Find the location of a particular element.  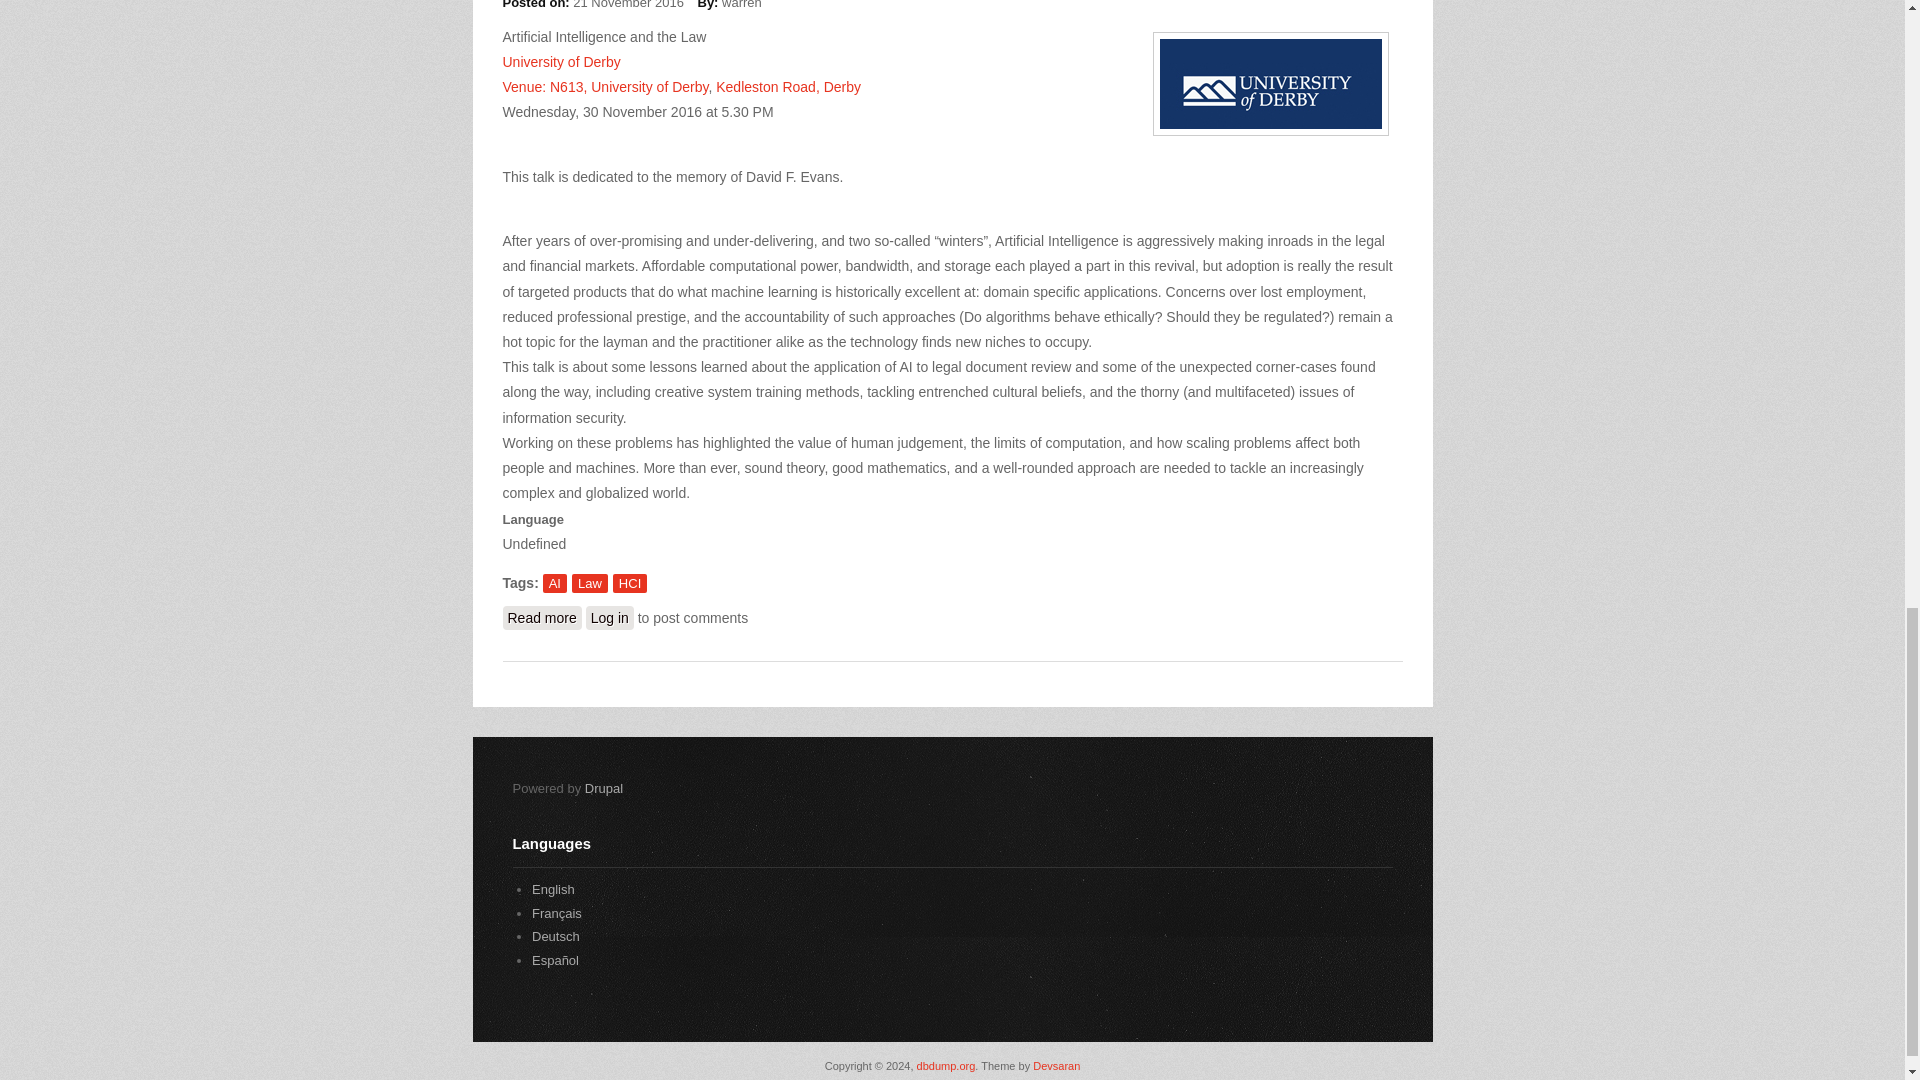

Deutsch is located at coordinates (555, 936).